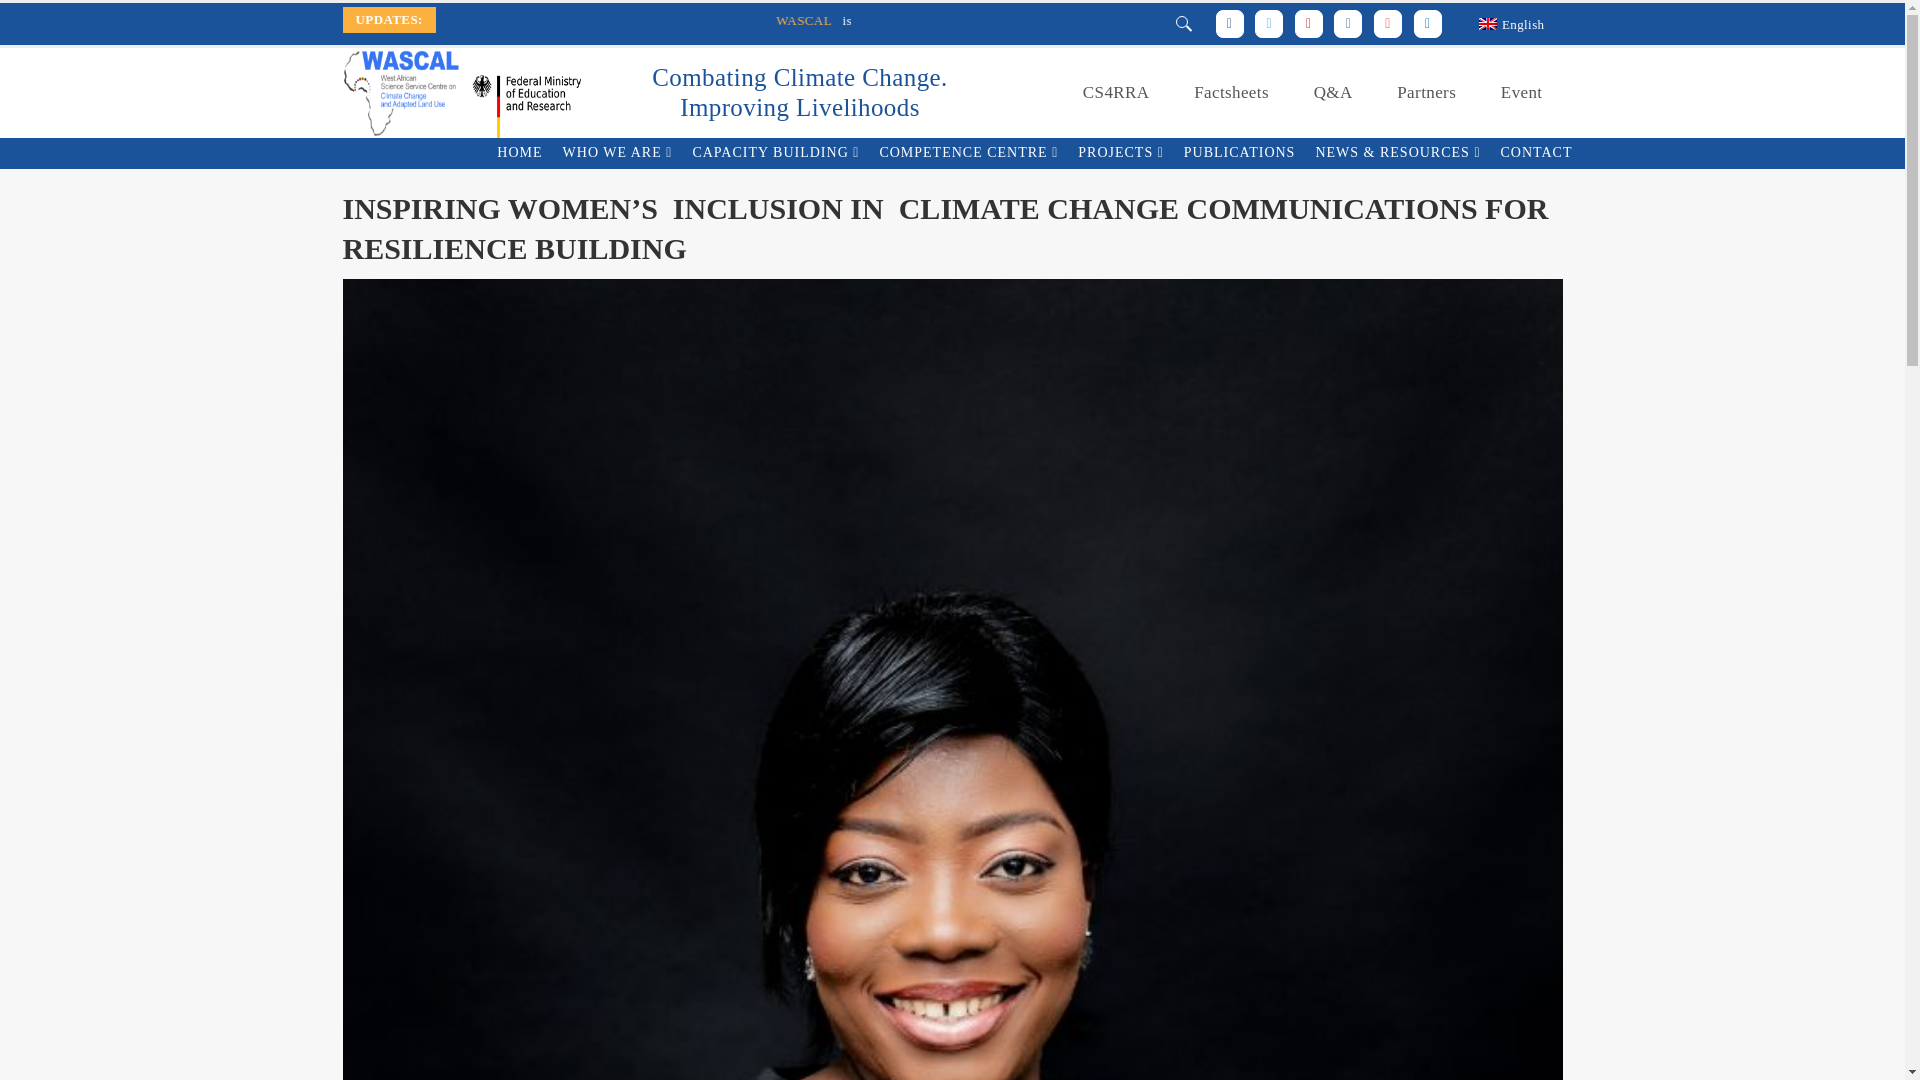  What do you see at coordinates (1116, 92) in the screenshot?
I see `CS4RRA` at bounding box center [1116, 92].